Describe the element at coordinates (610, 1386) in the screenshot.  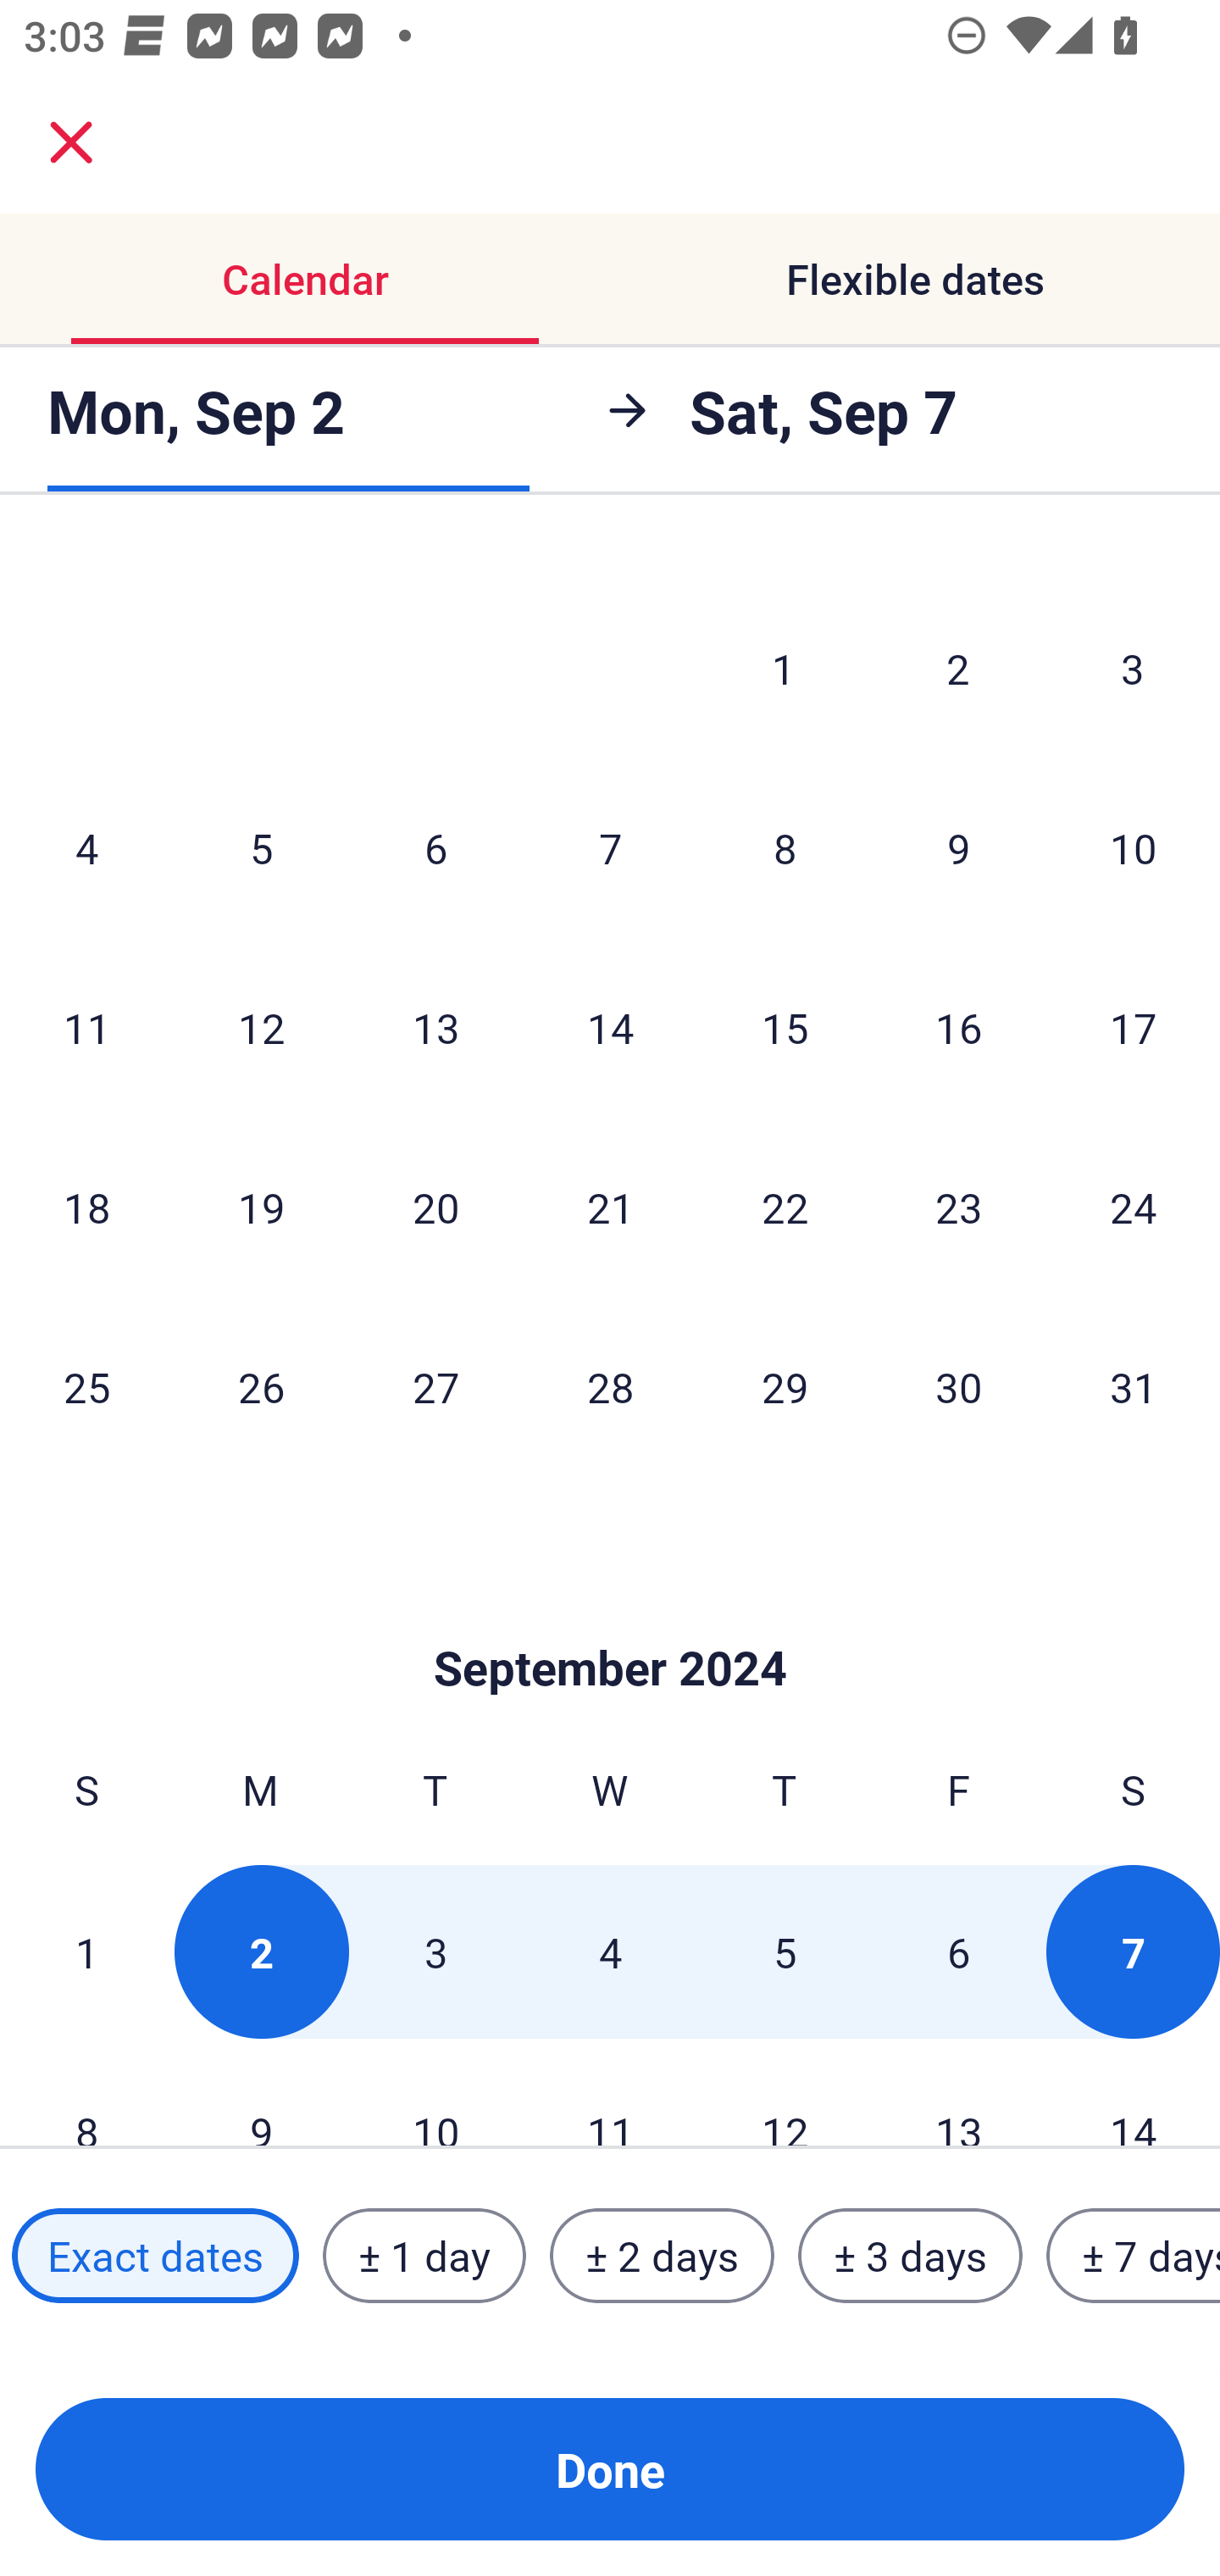
I see `28 Wednesday, August 28, 2024` at that location.